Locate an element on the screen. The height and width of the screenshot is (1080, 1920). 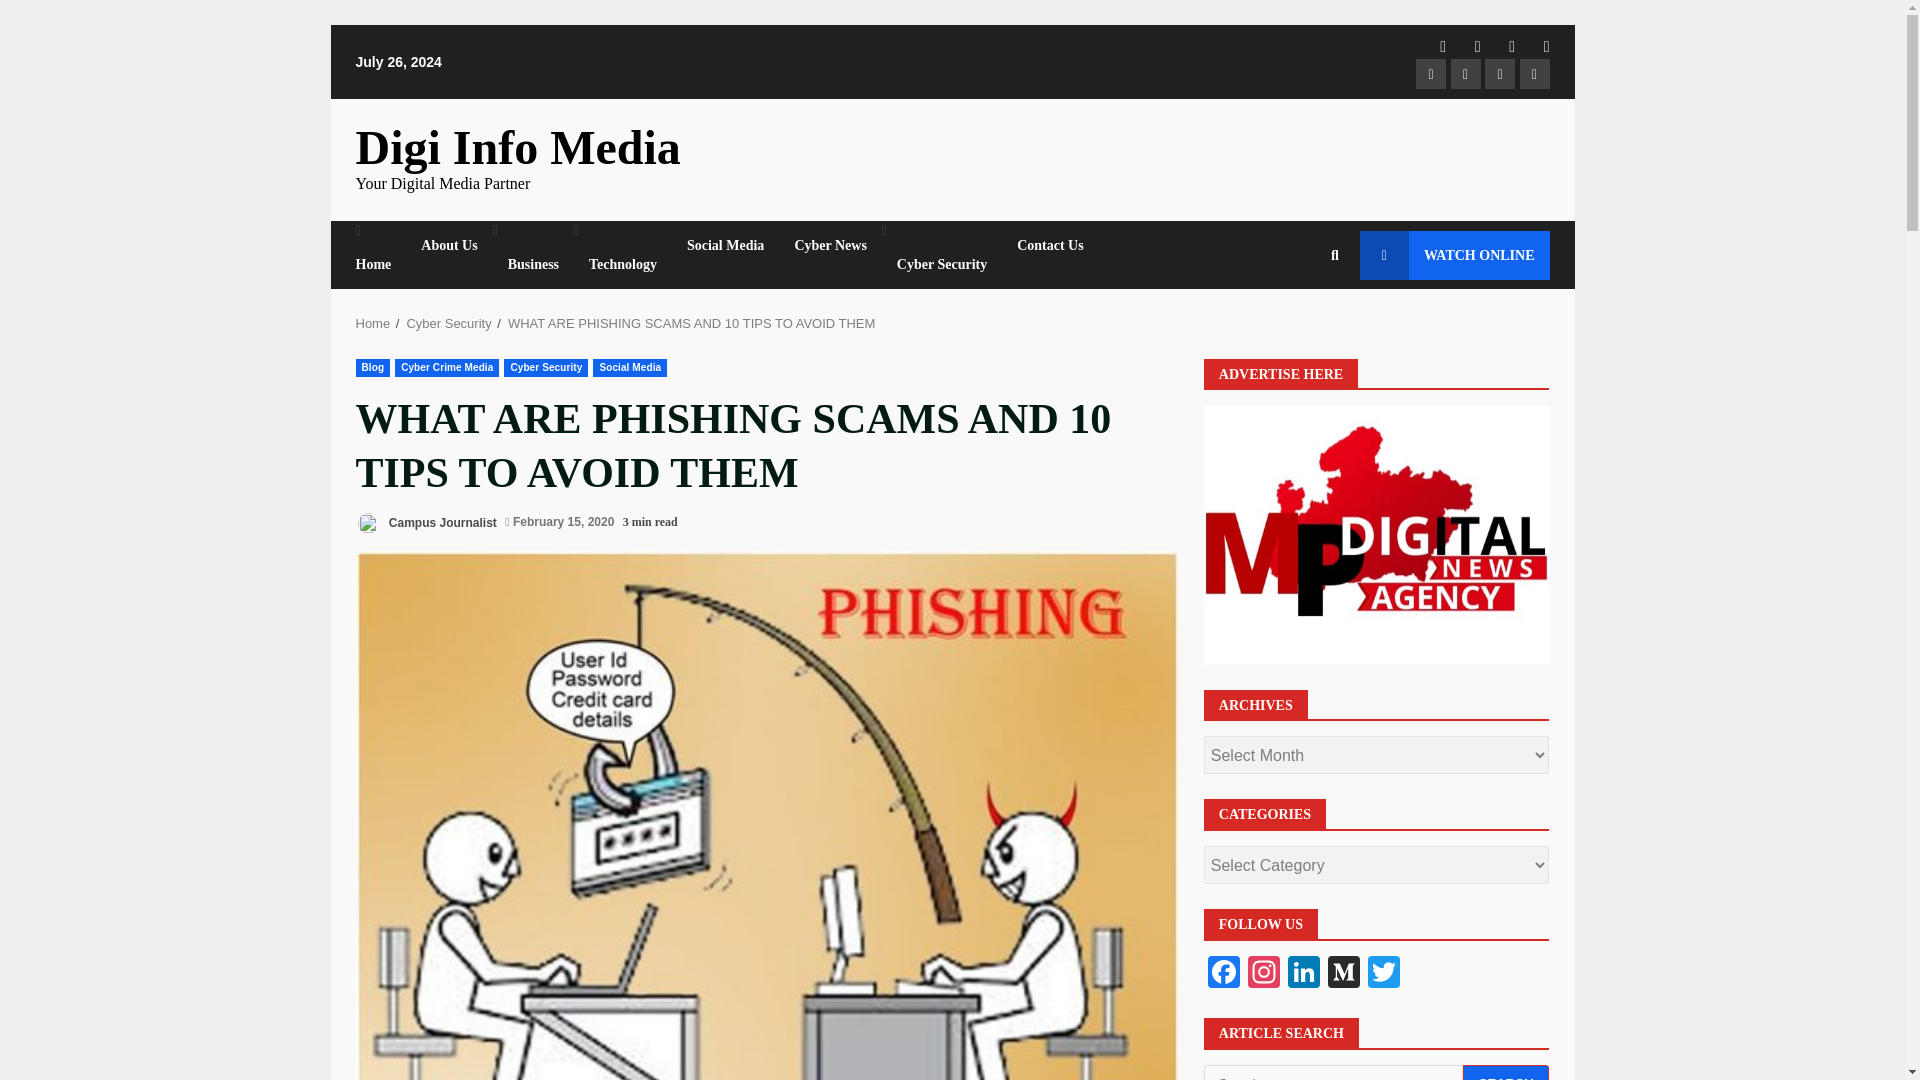
Contact Us is located at coordinates (1043, 246).